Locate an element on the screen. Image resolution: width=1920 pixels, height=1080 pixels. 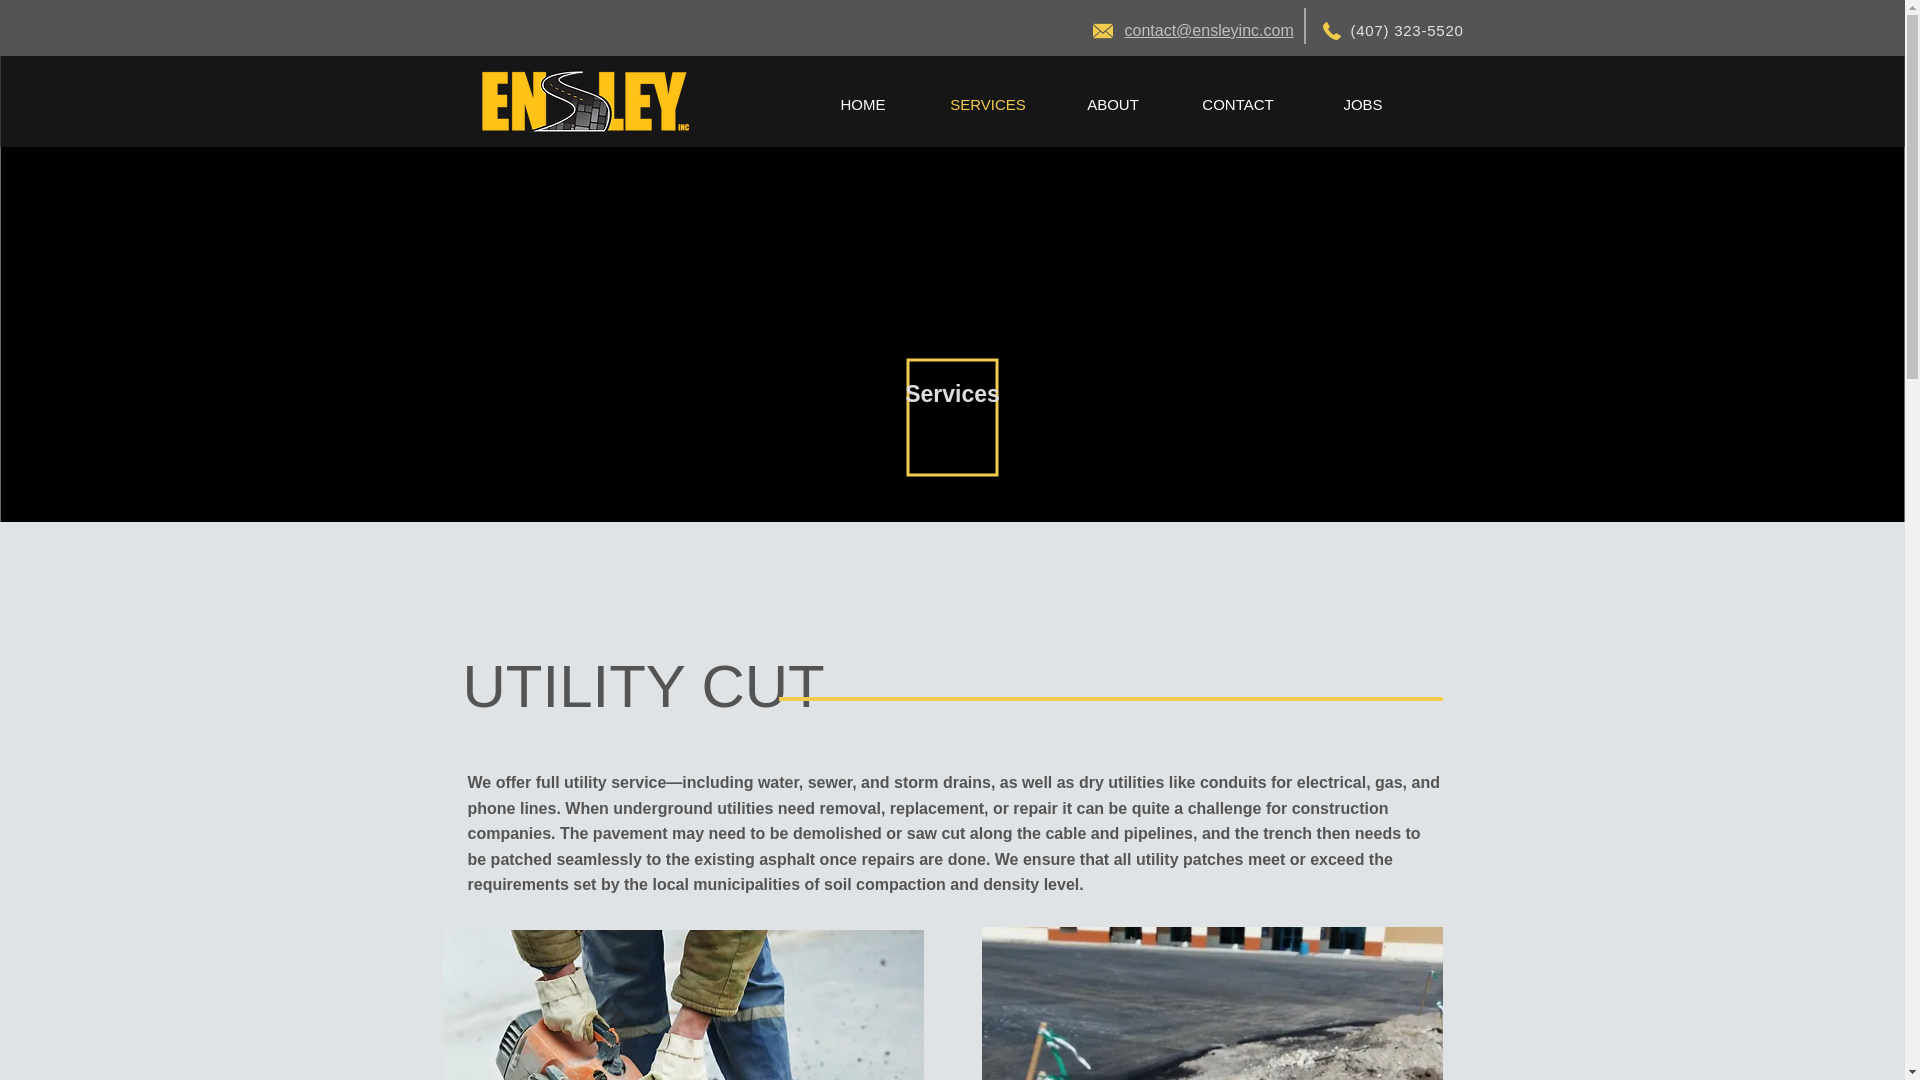
CONTACT is located at coordinates (1238, 104).